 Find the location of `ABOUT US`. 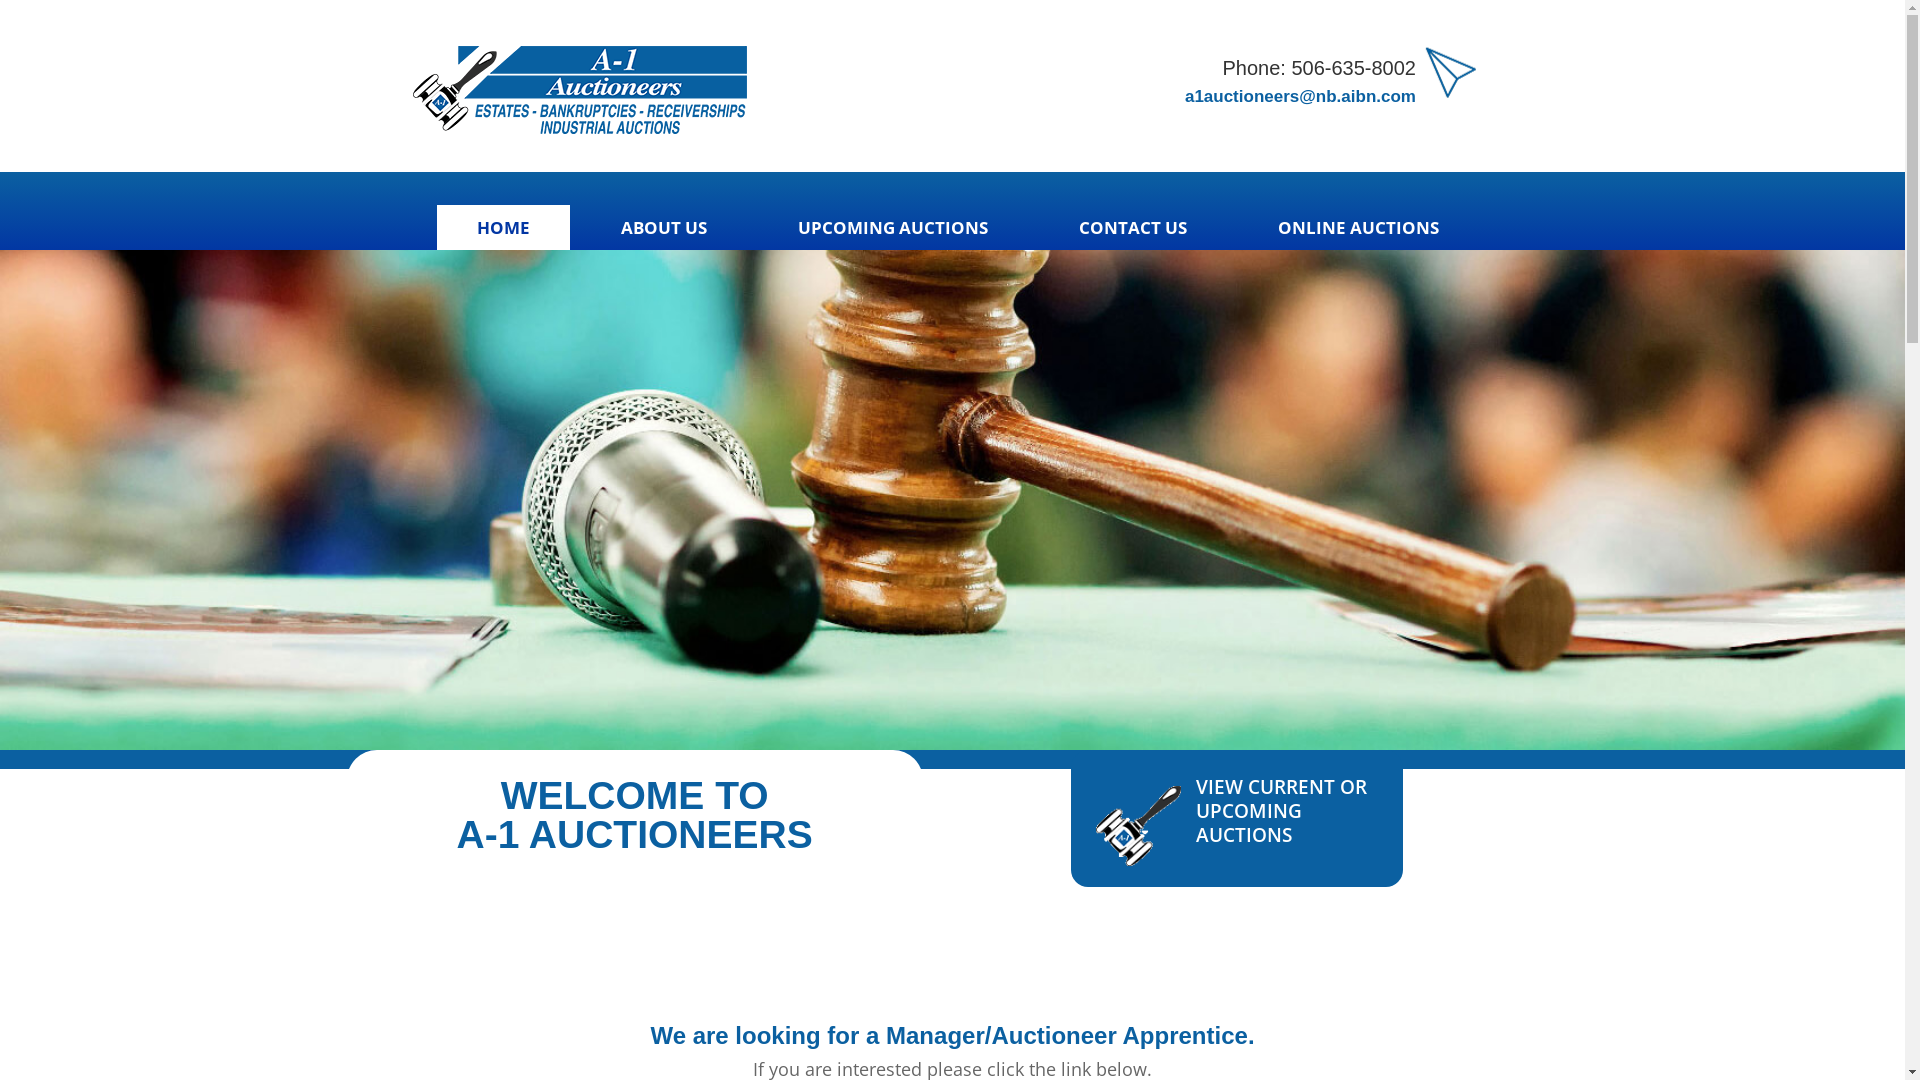

ABOUT US is located at coordinates (664, 228).